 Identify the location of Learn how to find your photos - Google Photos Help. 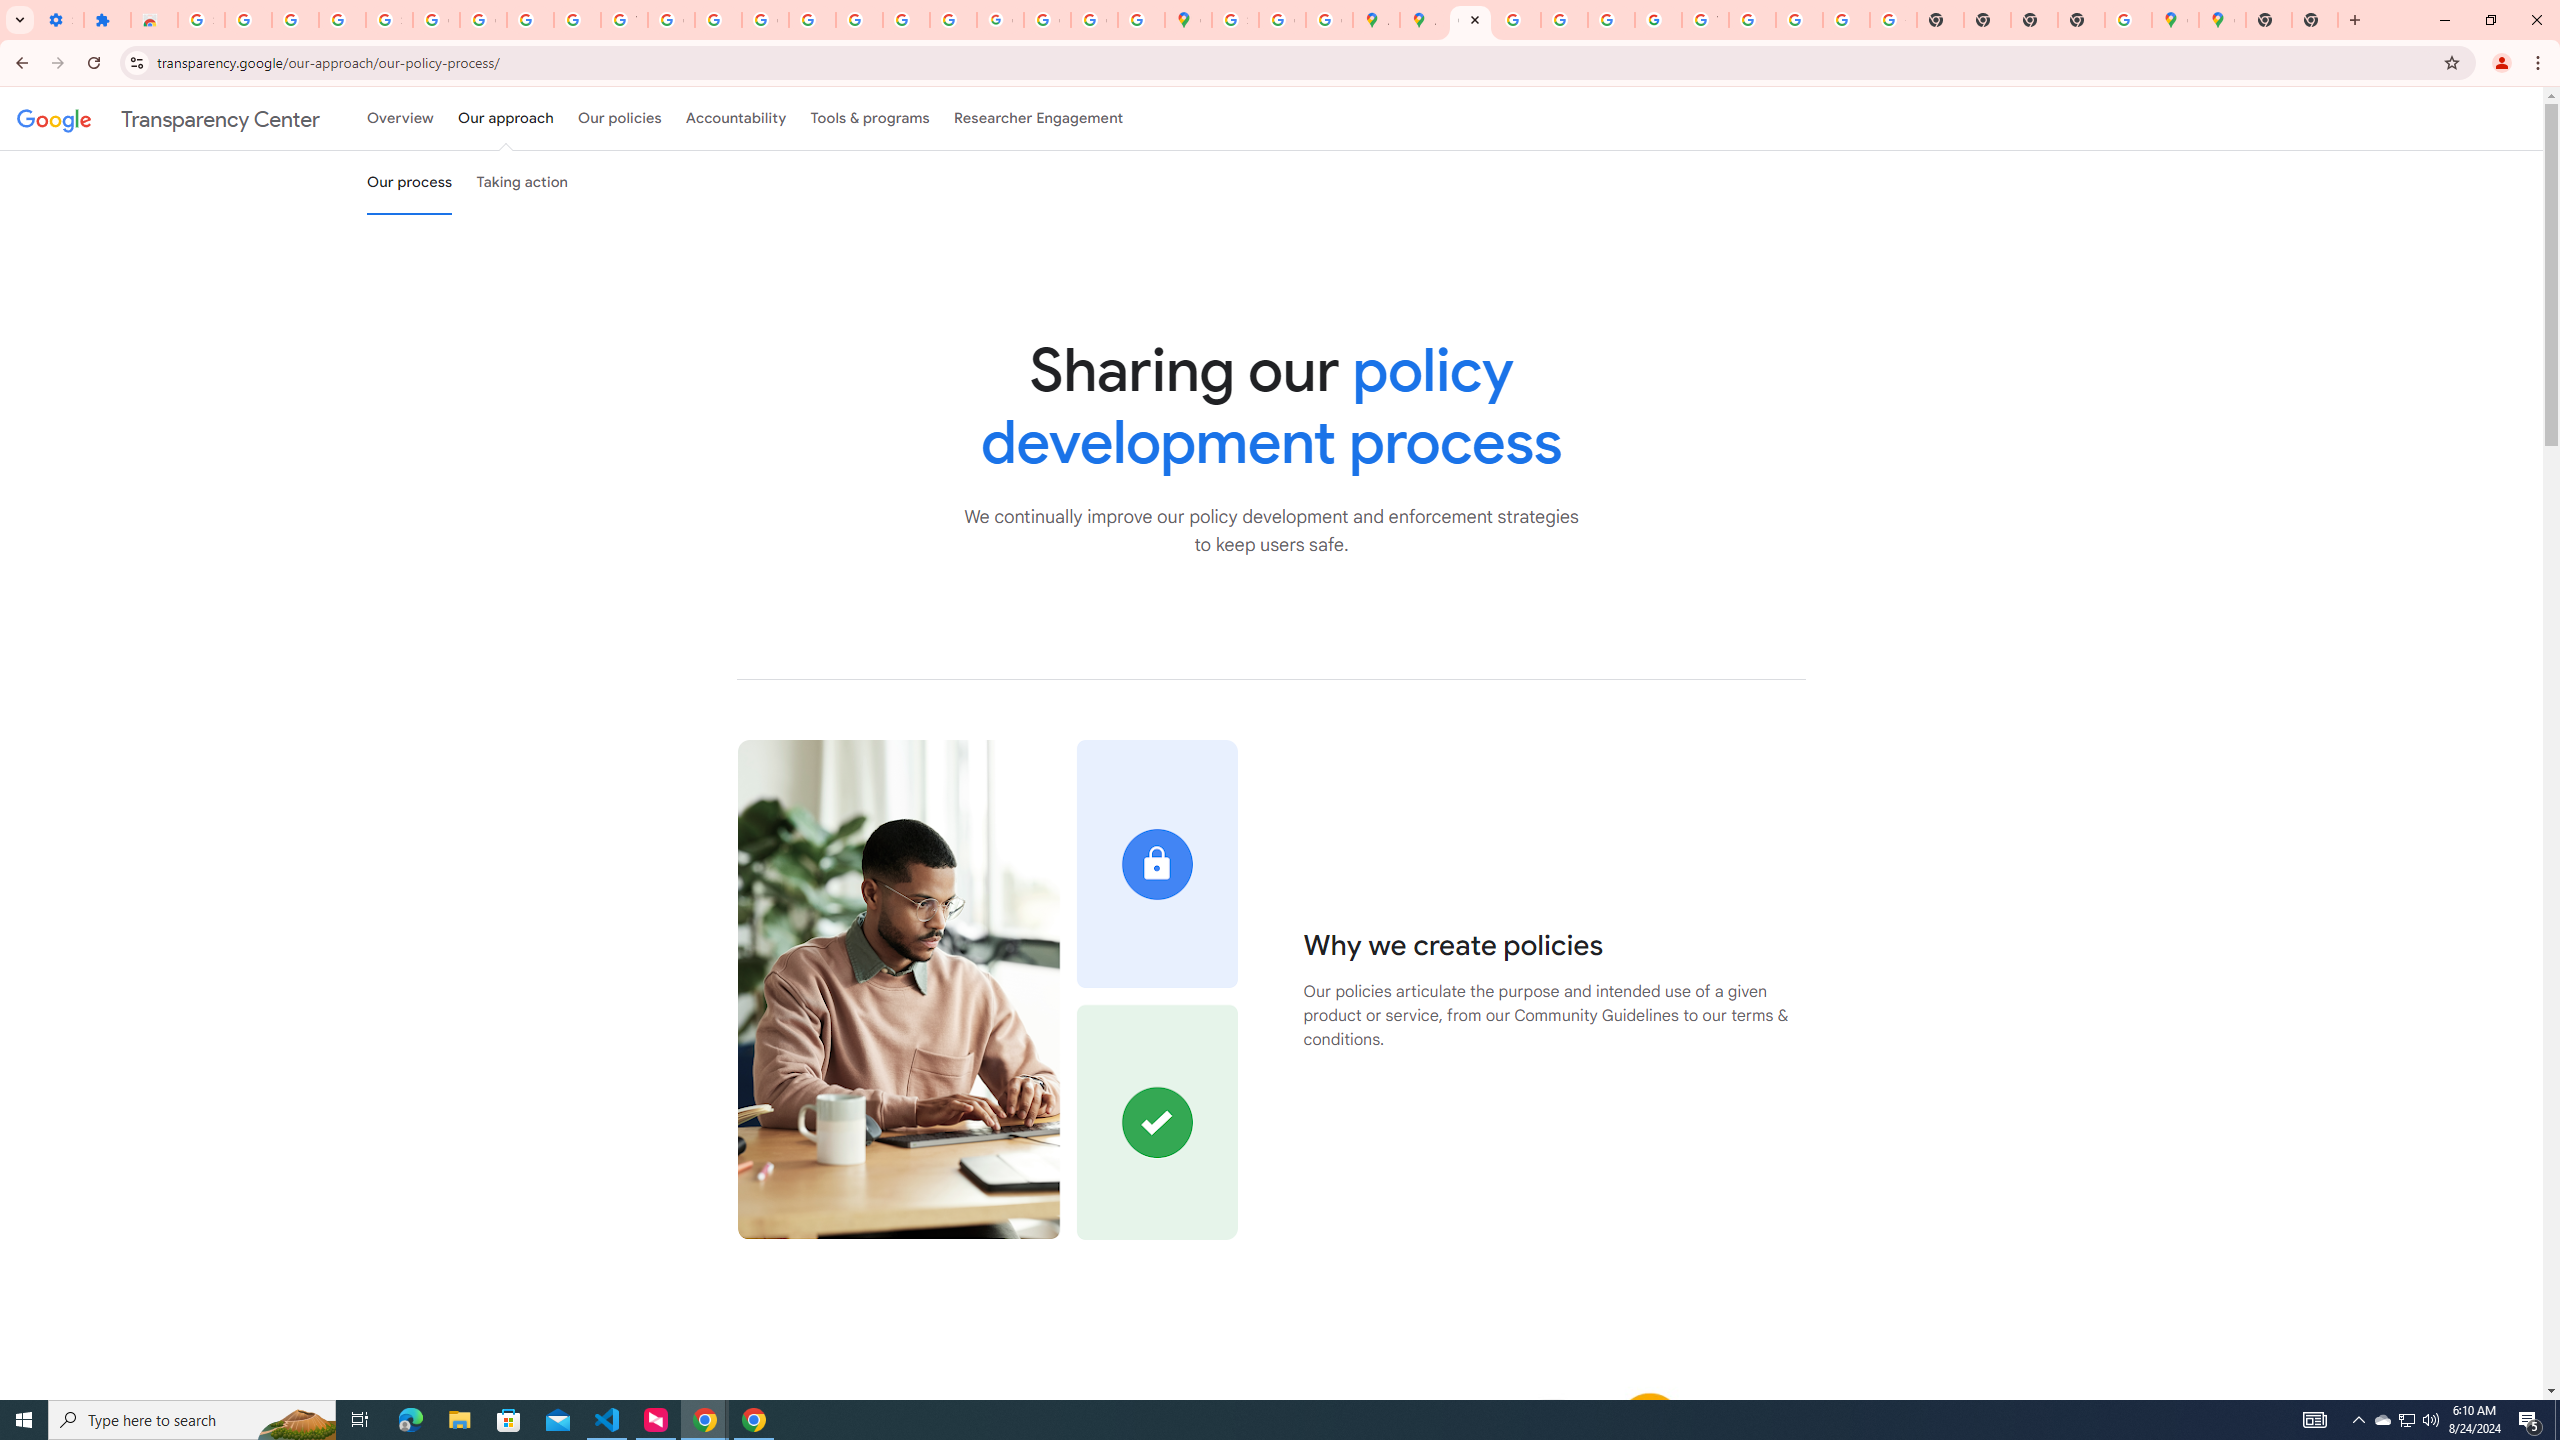
(295, 20).